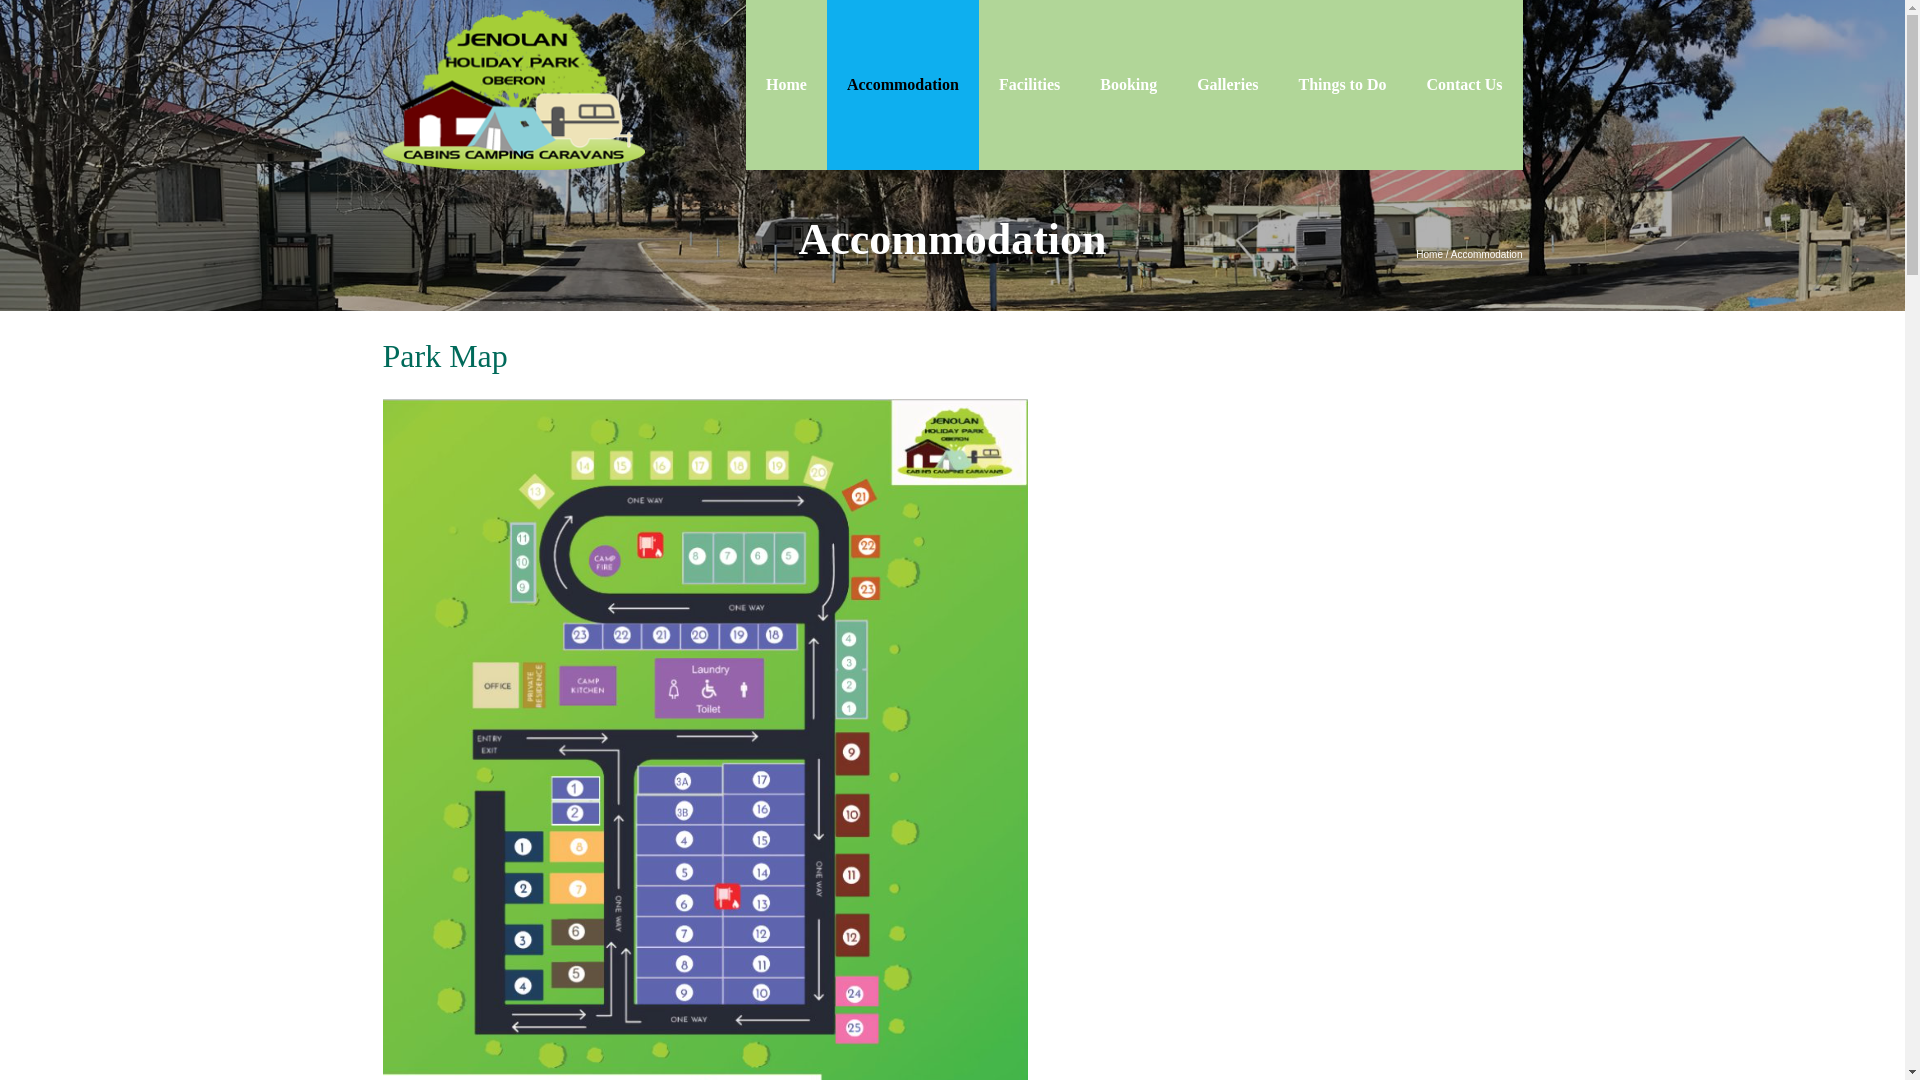 This screenshot has height=1080, width=1920. I want to click on Contact Us, so click(1464, 85).